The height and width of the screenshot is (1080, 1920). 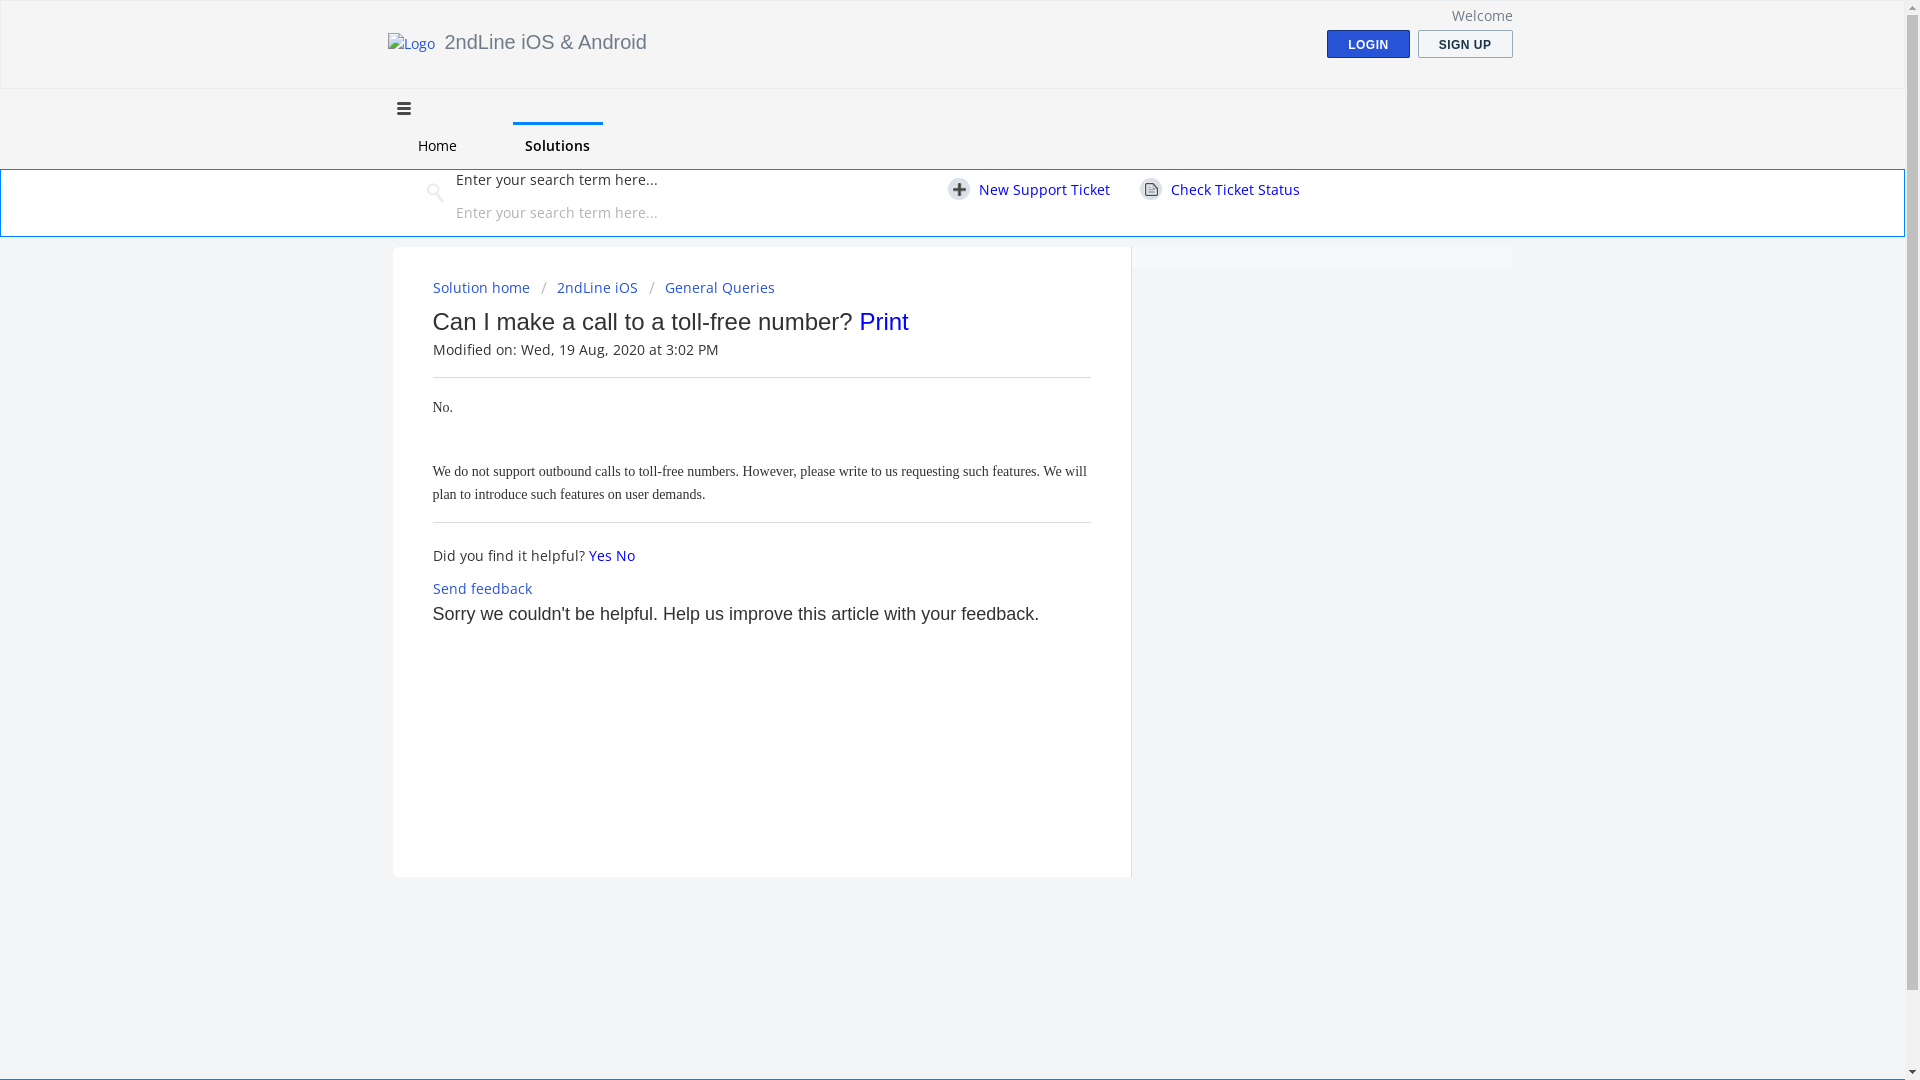 I want to click on Send feedback, so click(x=482, y=588).